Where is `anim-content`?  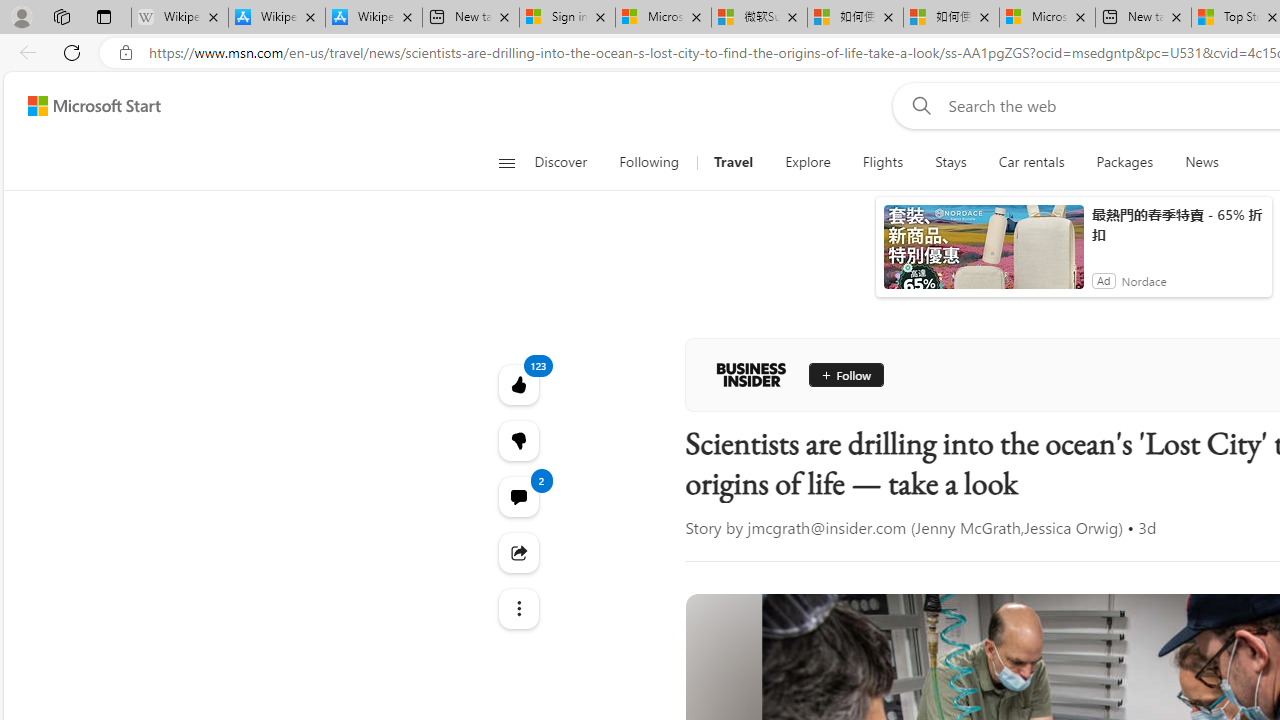
anim-content is located at coordinates (984, 255).